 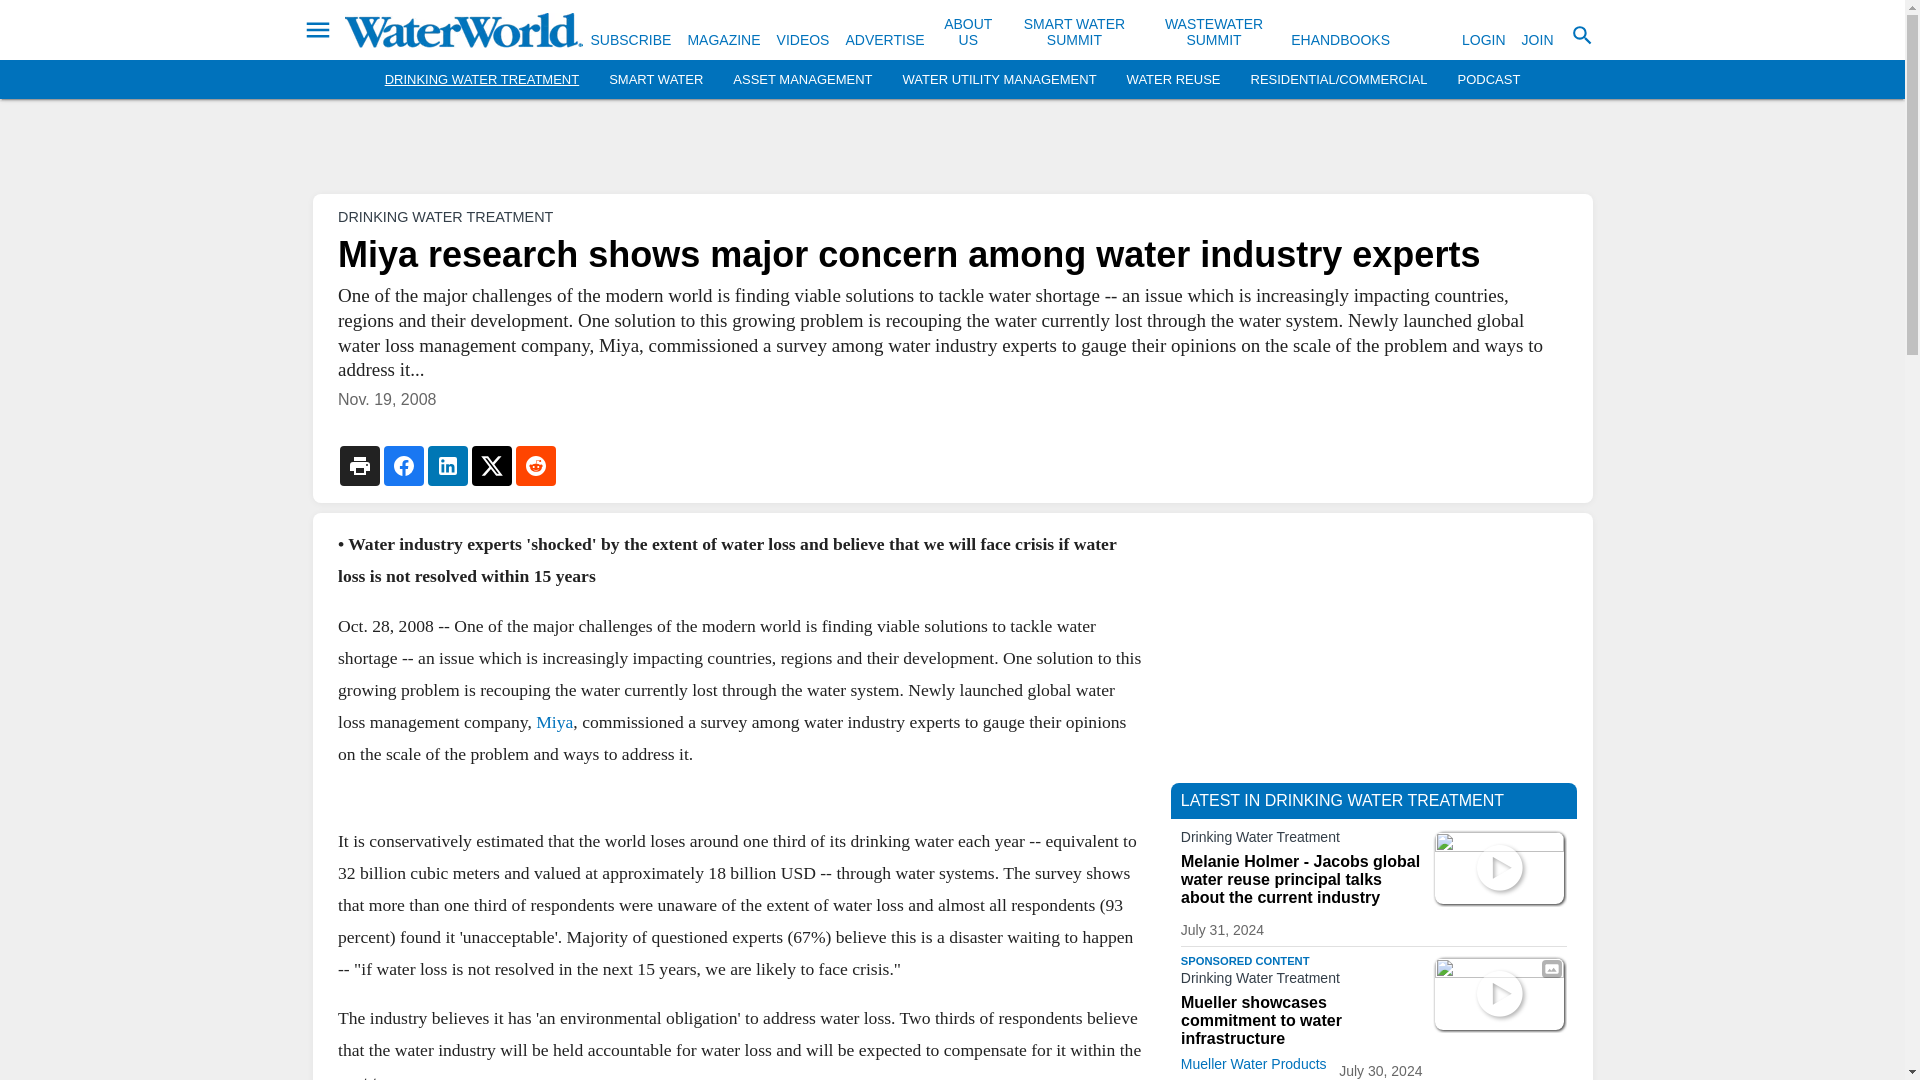 What do you see at coordinates (482, 80) in the screenshot?
I see `DRINKING WATER TREATMENT` at bounding box center [482, 80].